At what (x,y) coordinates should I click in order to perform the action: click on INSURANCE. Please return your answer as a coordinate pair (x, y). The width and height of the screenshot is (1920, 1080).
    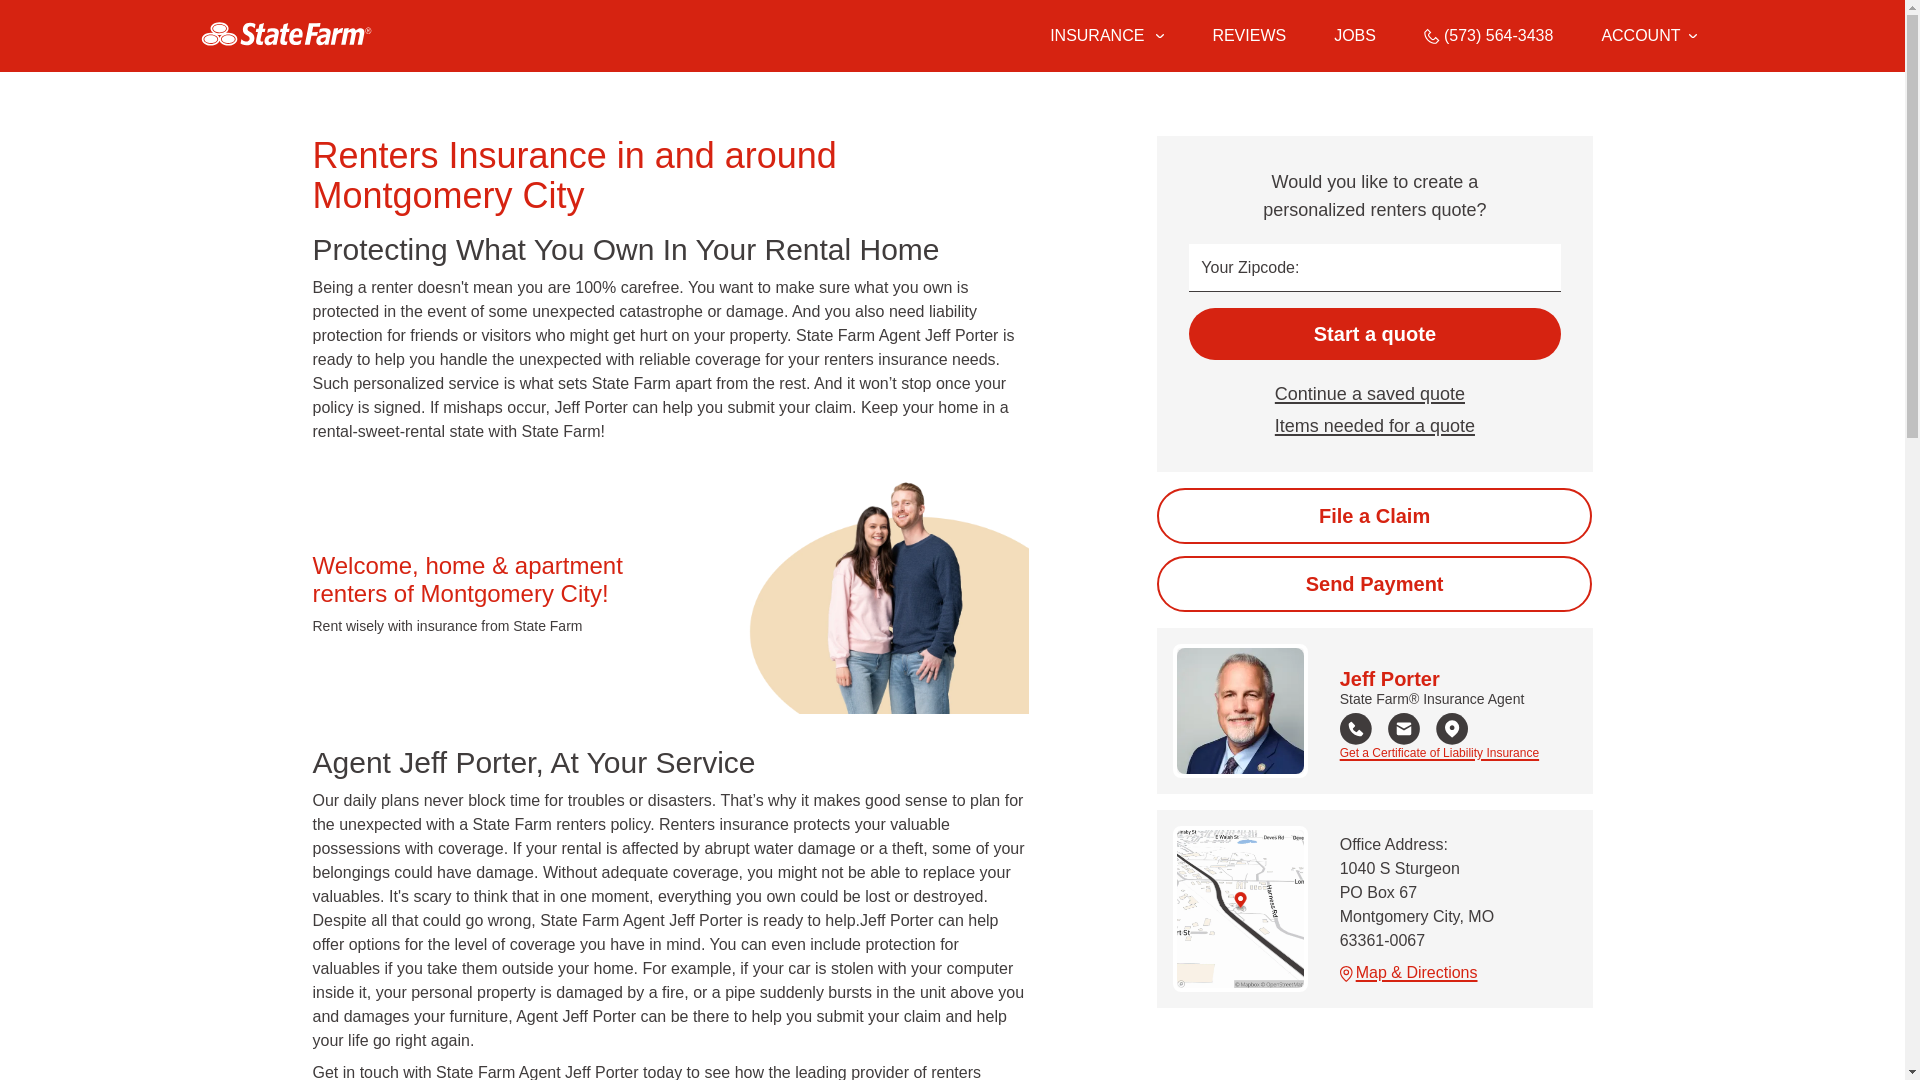
    Looking at the image, I should click on (1095, 36).